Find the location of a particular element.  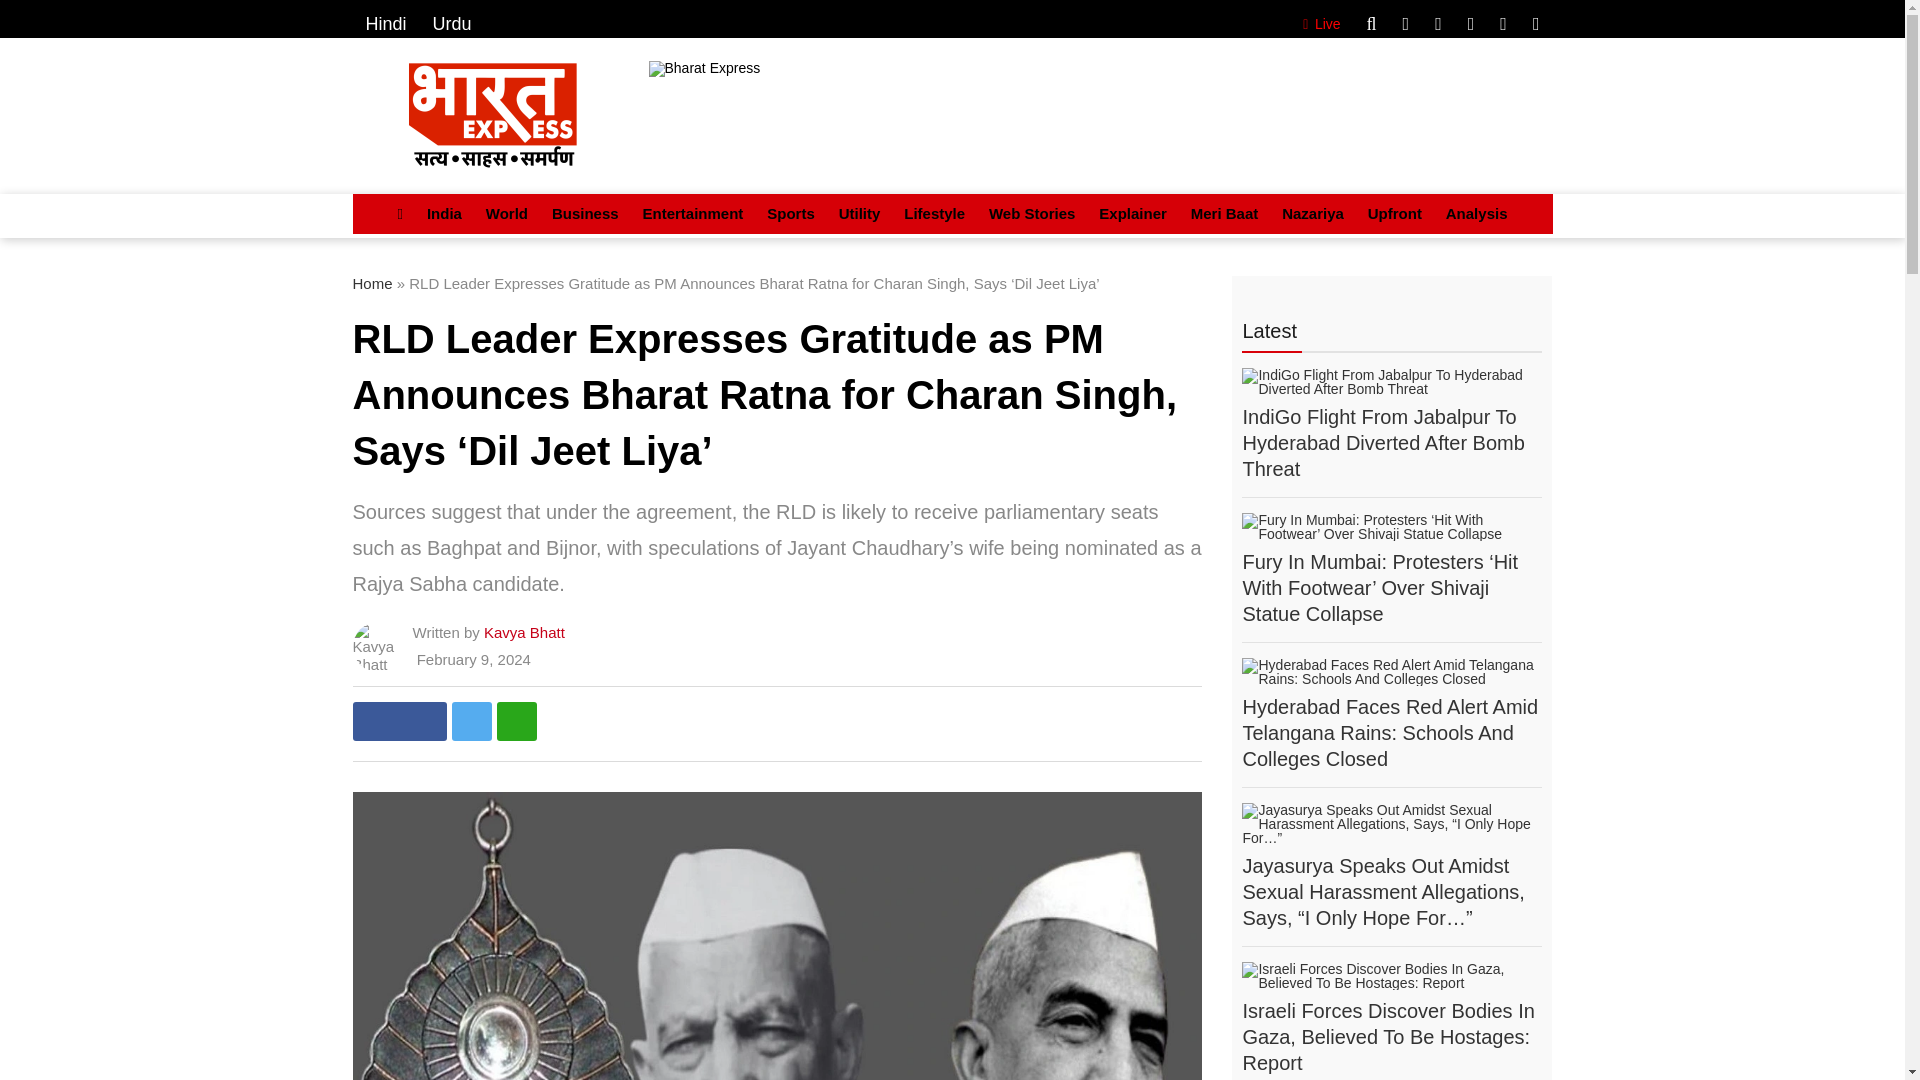

Business is located at coordinates (585, 214).